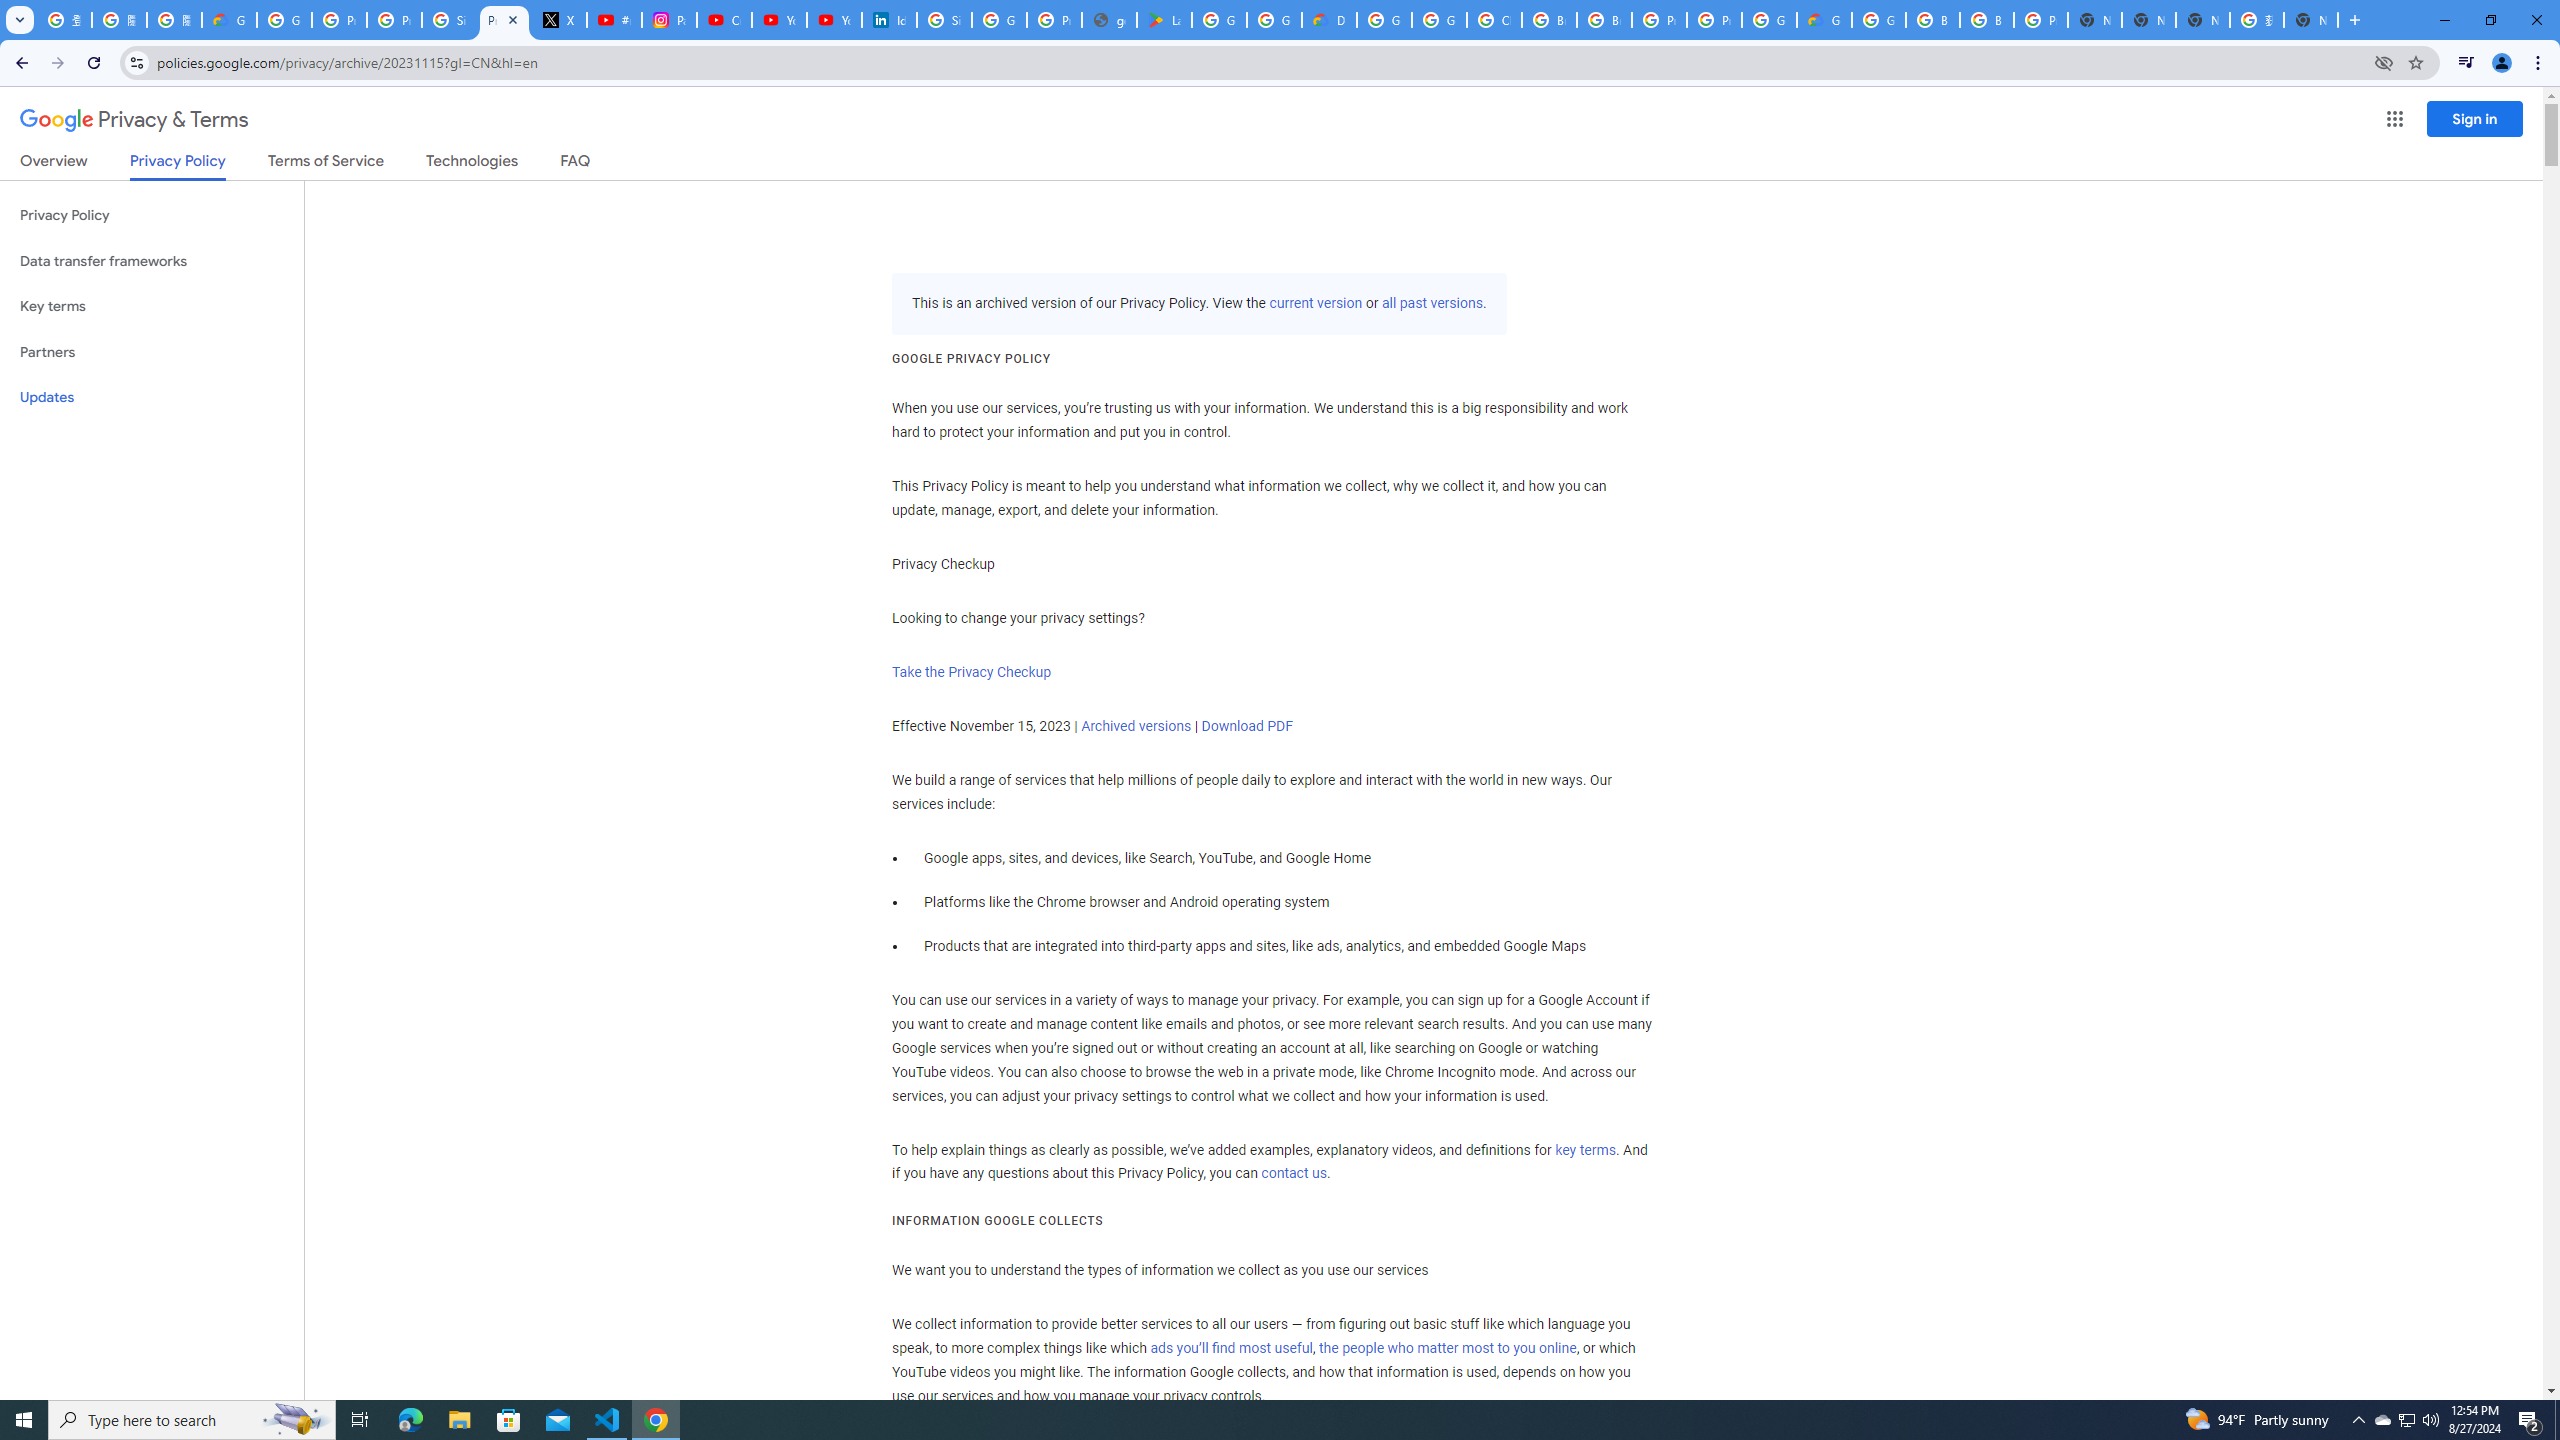  What do you see at coordinates (1430, 304) in the screenshot?
I see `all past versions` at bounding box center [1430, 304].